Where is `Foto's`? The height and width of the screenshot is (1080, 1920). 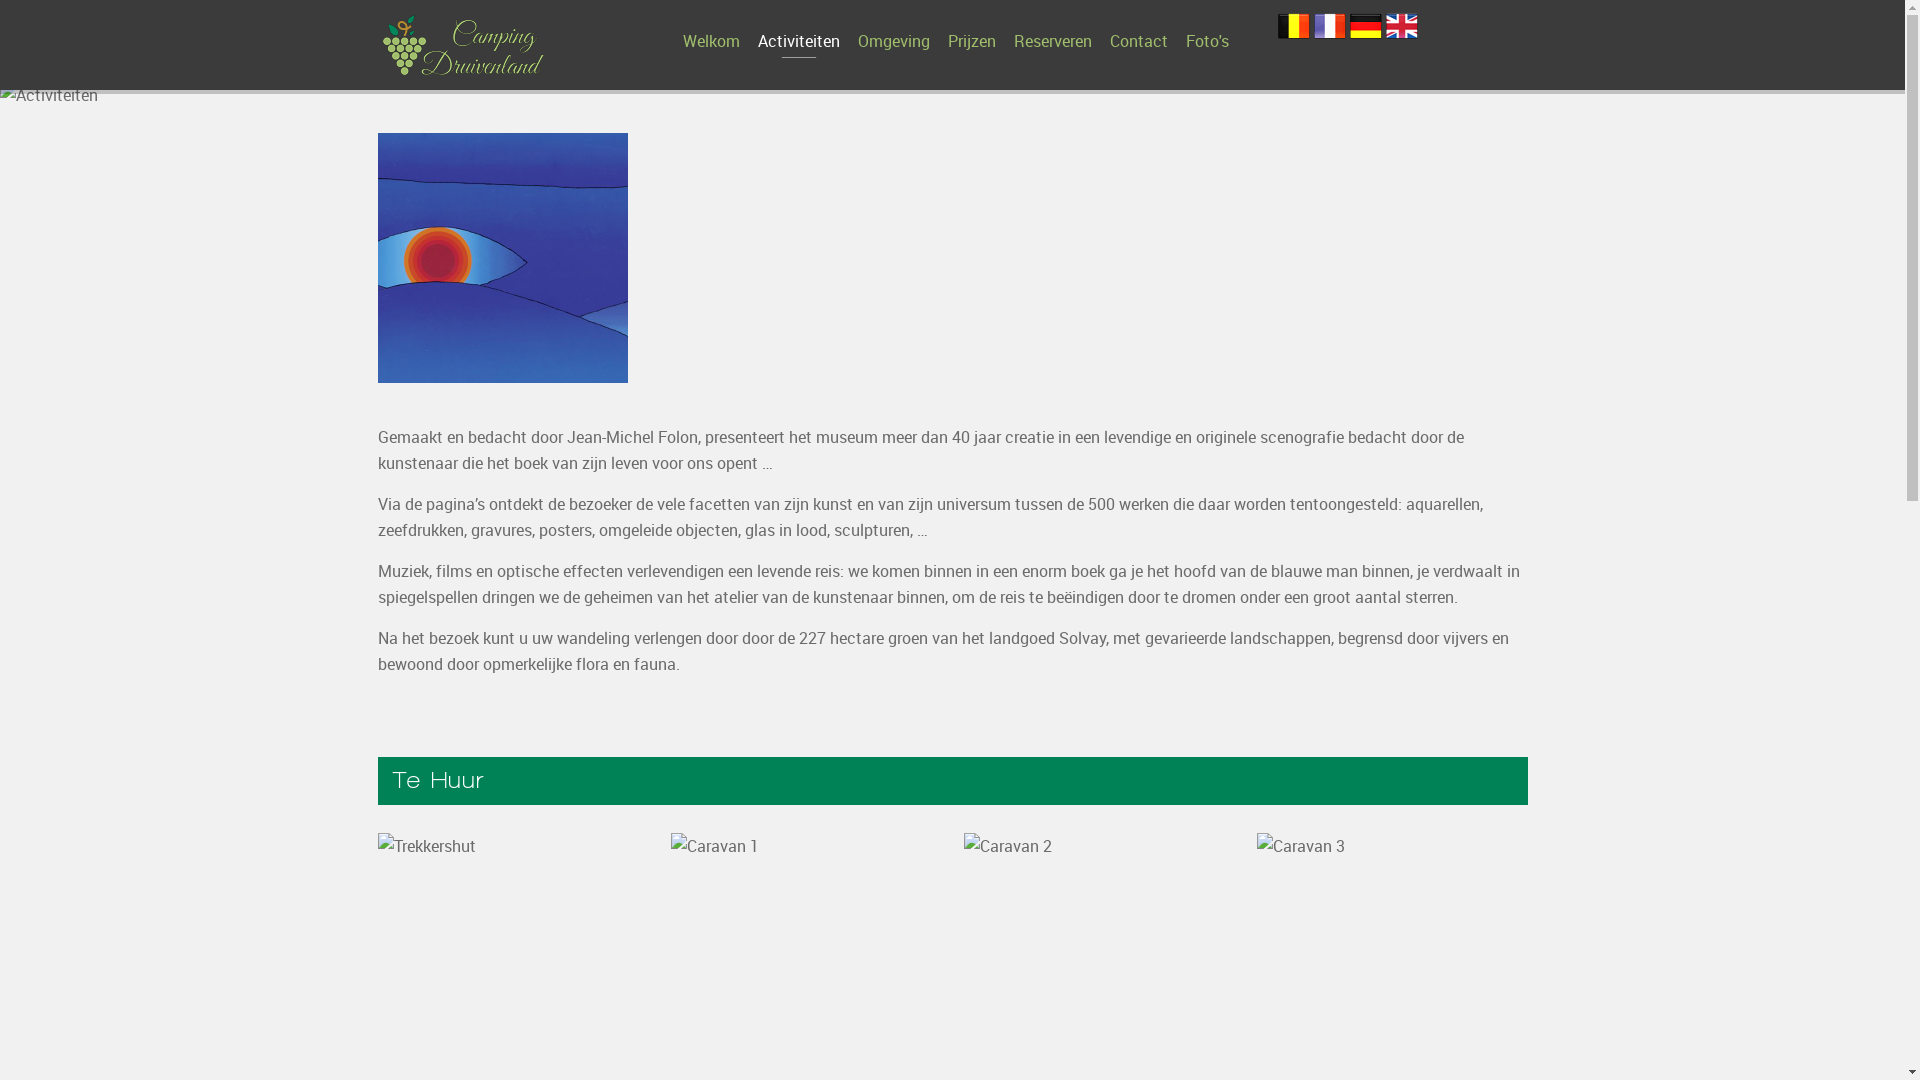 Foto's is located at coordinates (1208, 41).